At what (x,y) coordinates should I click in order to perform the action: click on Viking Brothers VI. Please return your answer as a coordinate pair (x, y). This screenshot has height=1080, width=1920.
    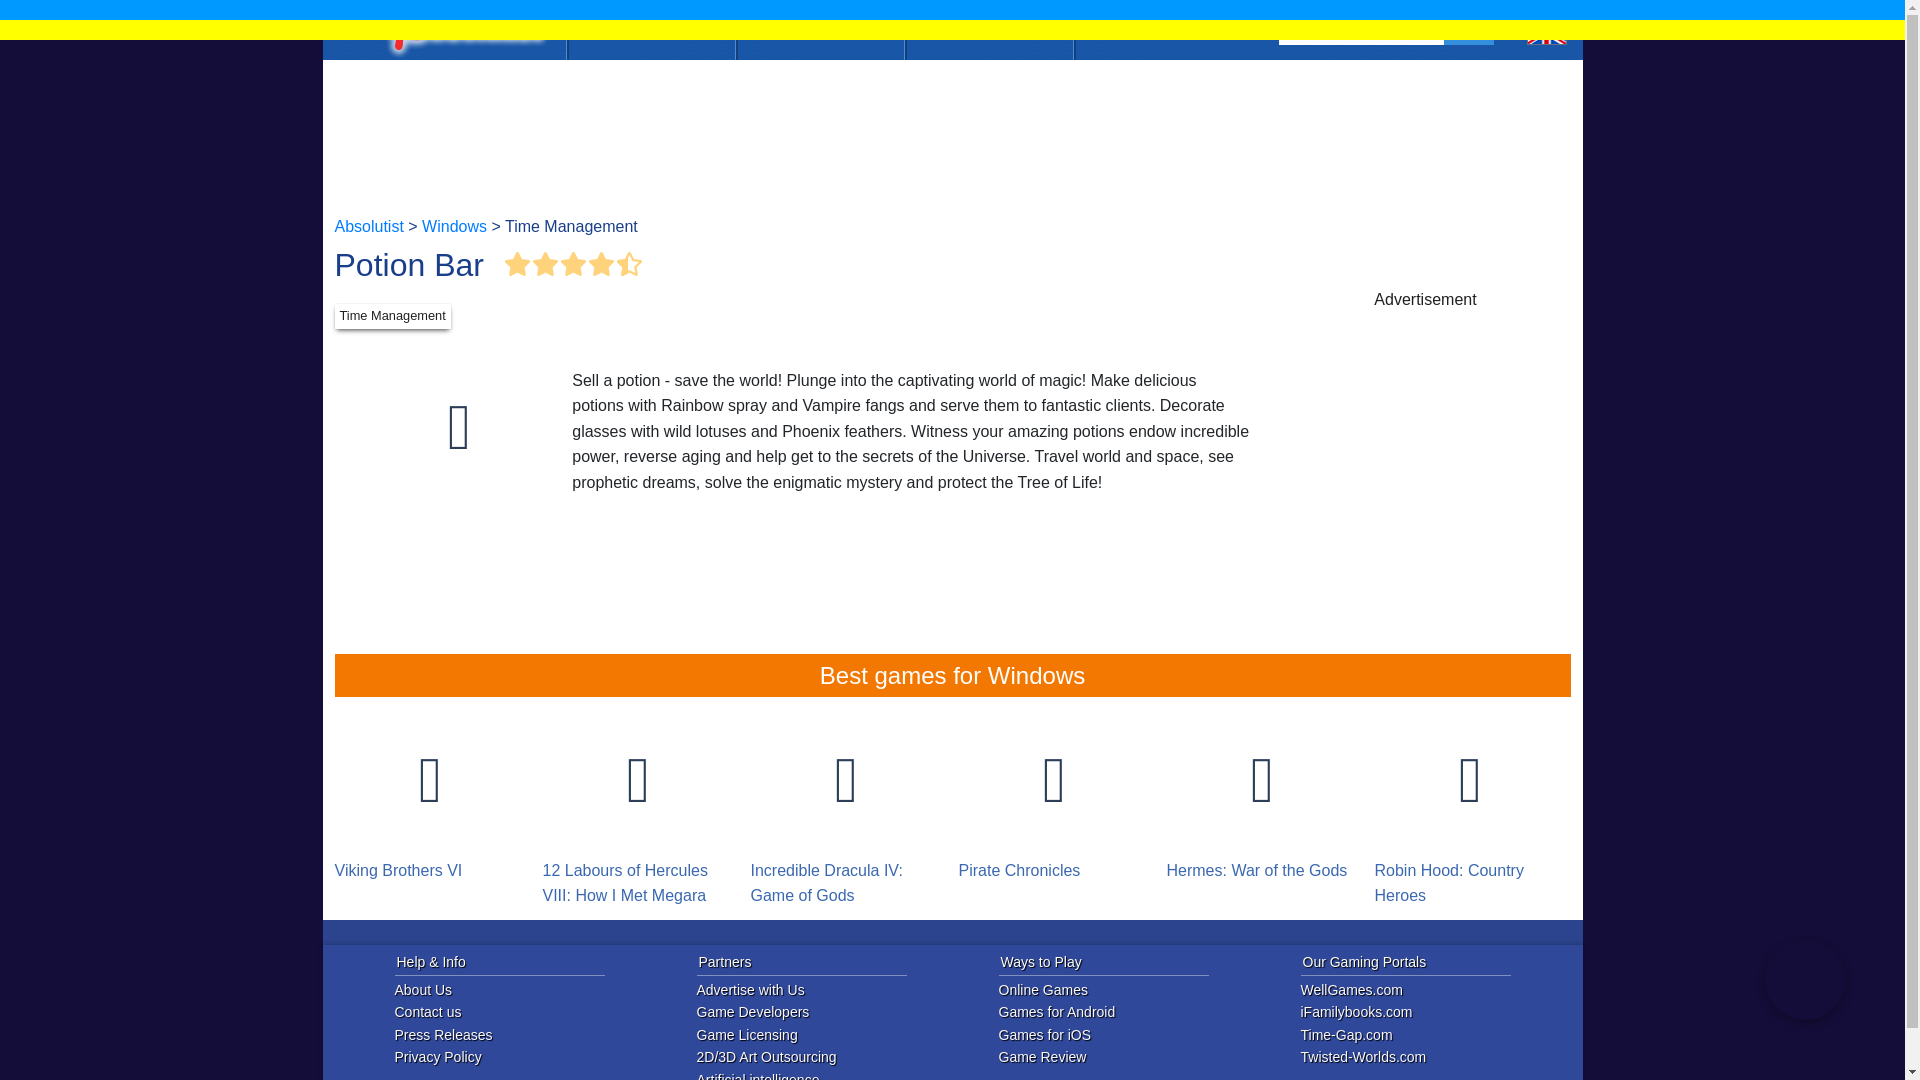
    Looking at the image, I should click on (430, 796).